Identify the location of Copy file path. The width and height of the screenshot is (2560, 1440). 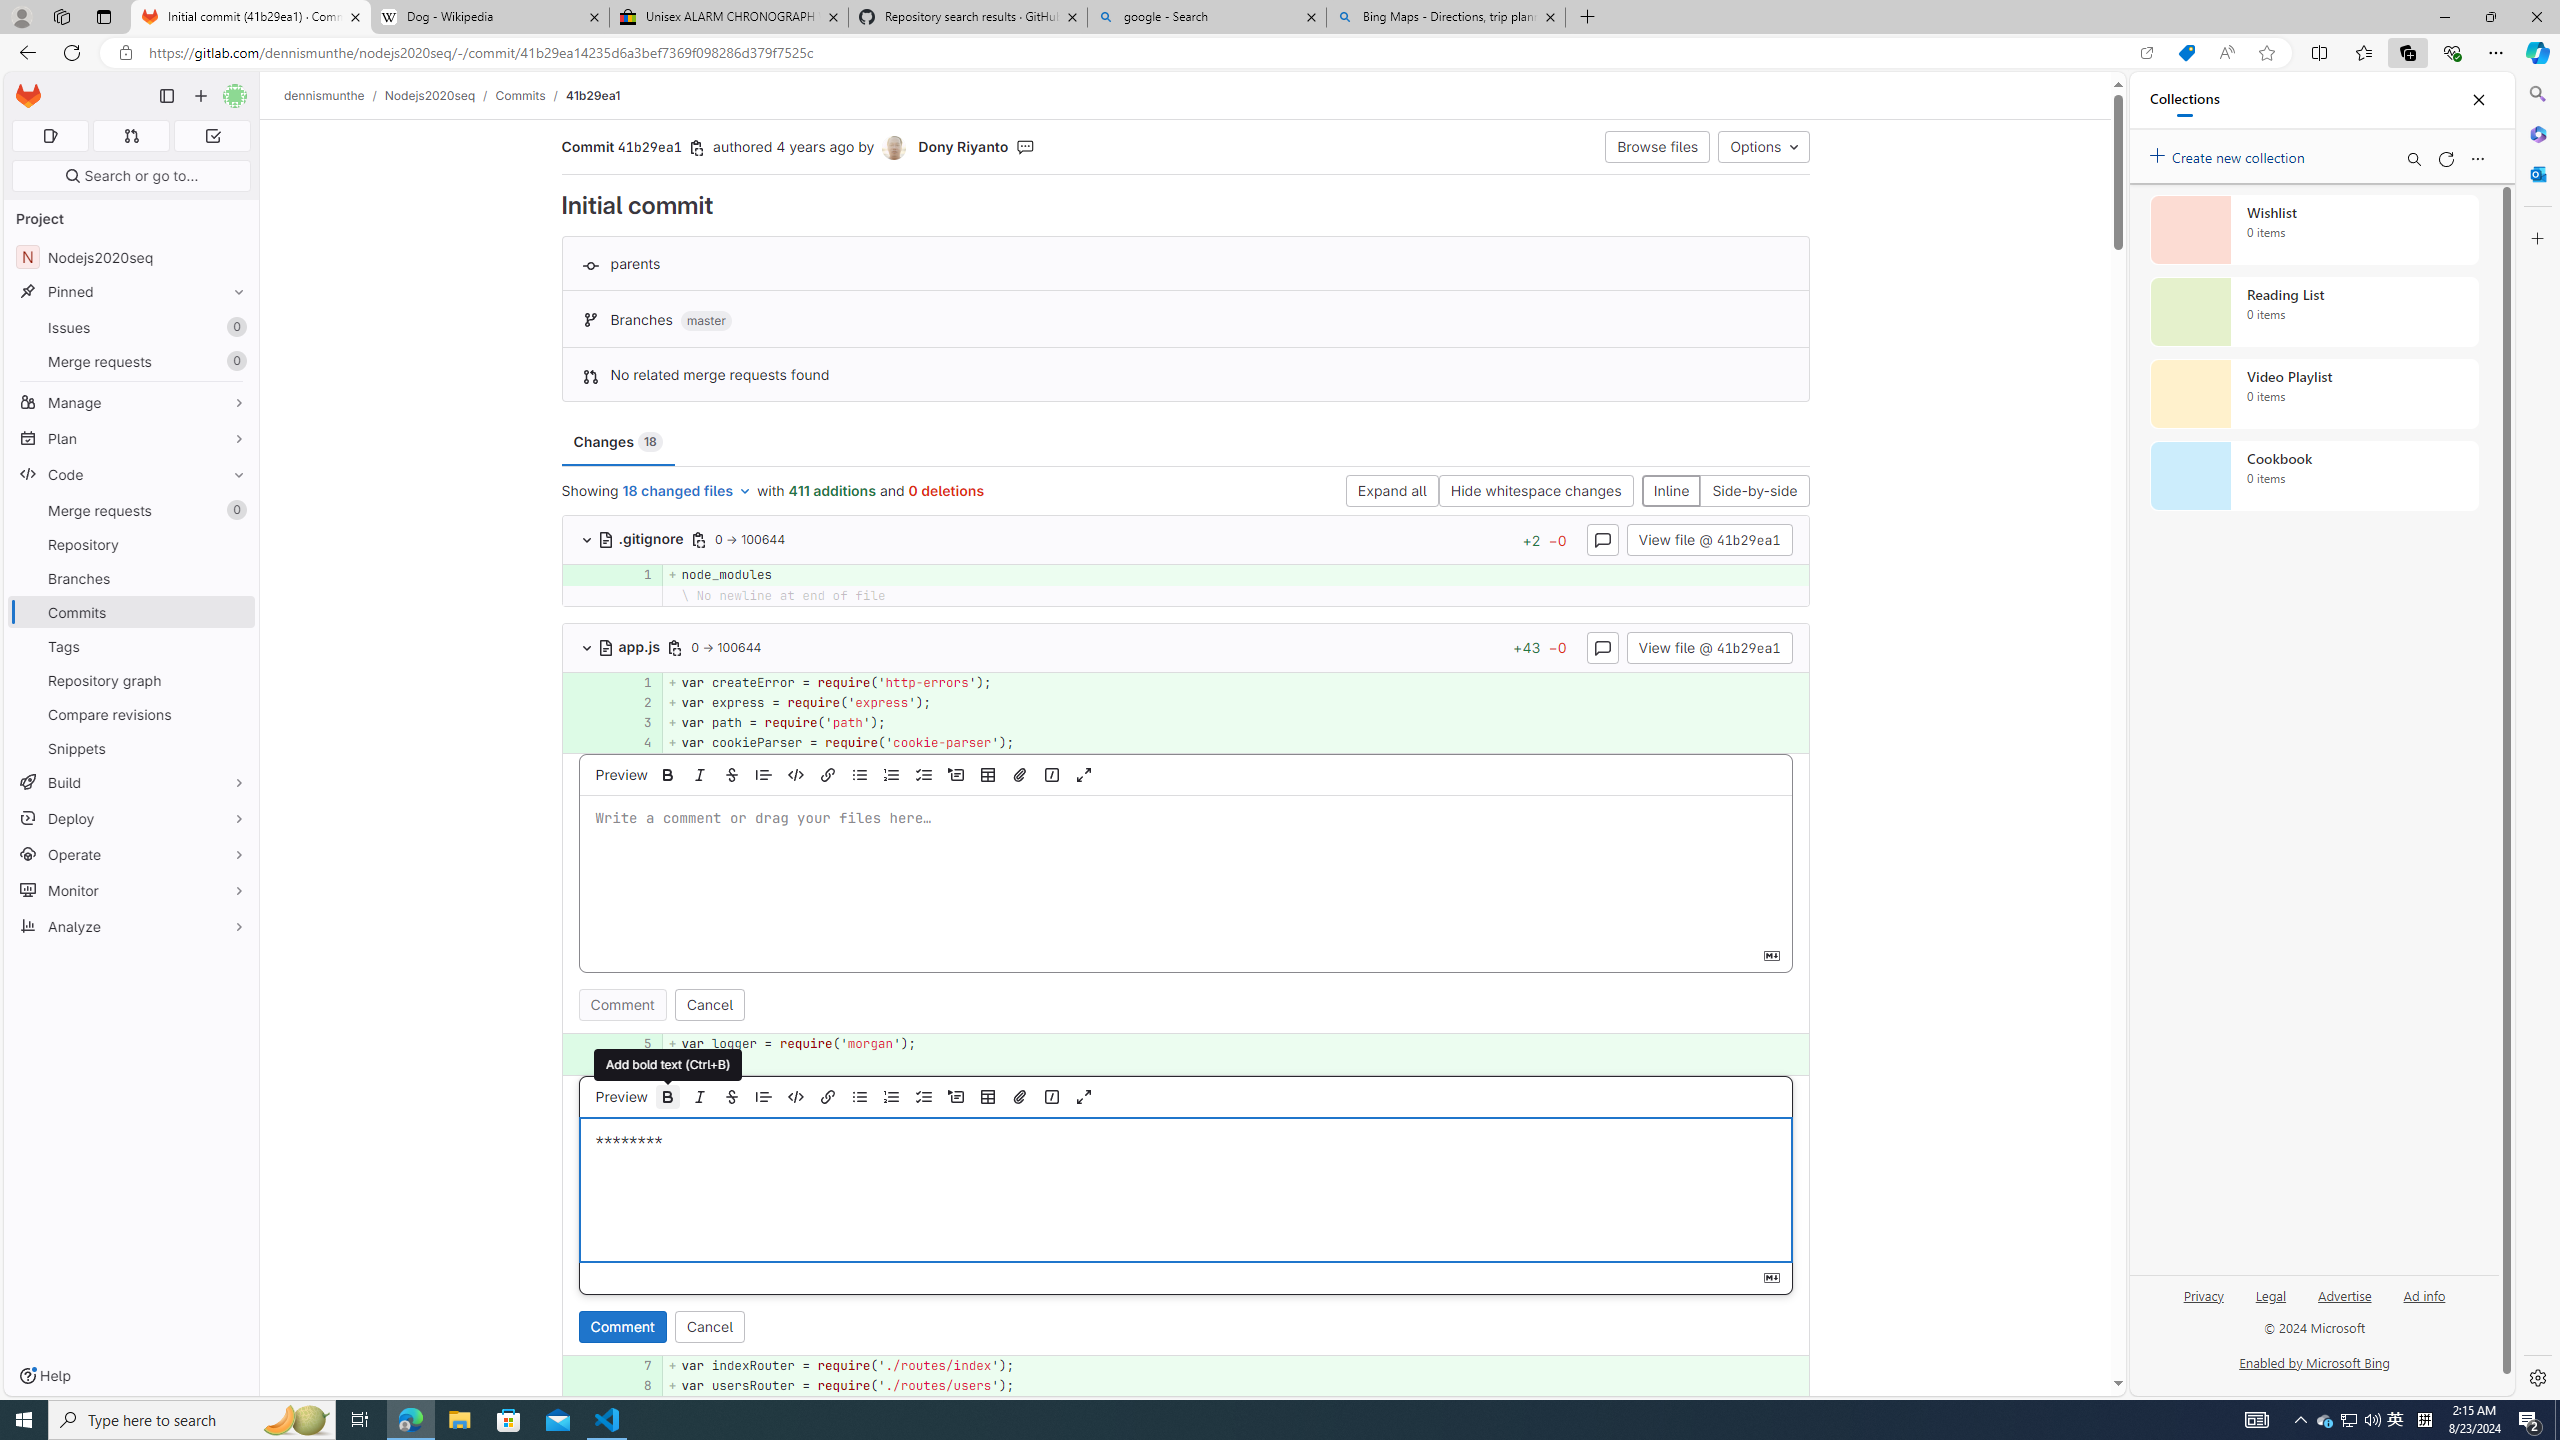
(676, 647).